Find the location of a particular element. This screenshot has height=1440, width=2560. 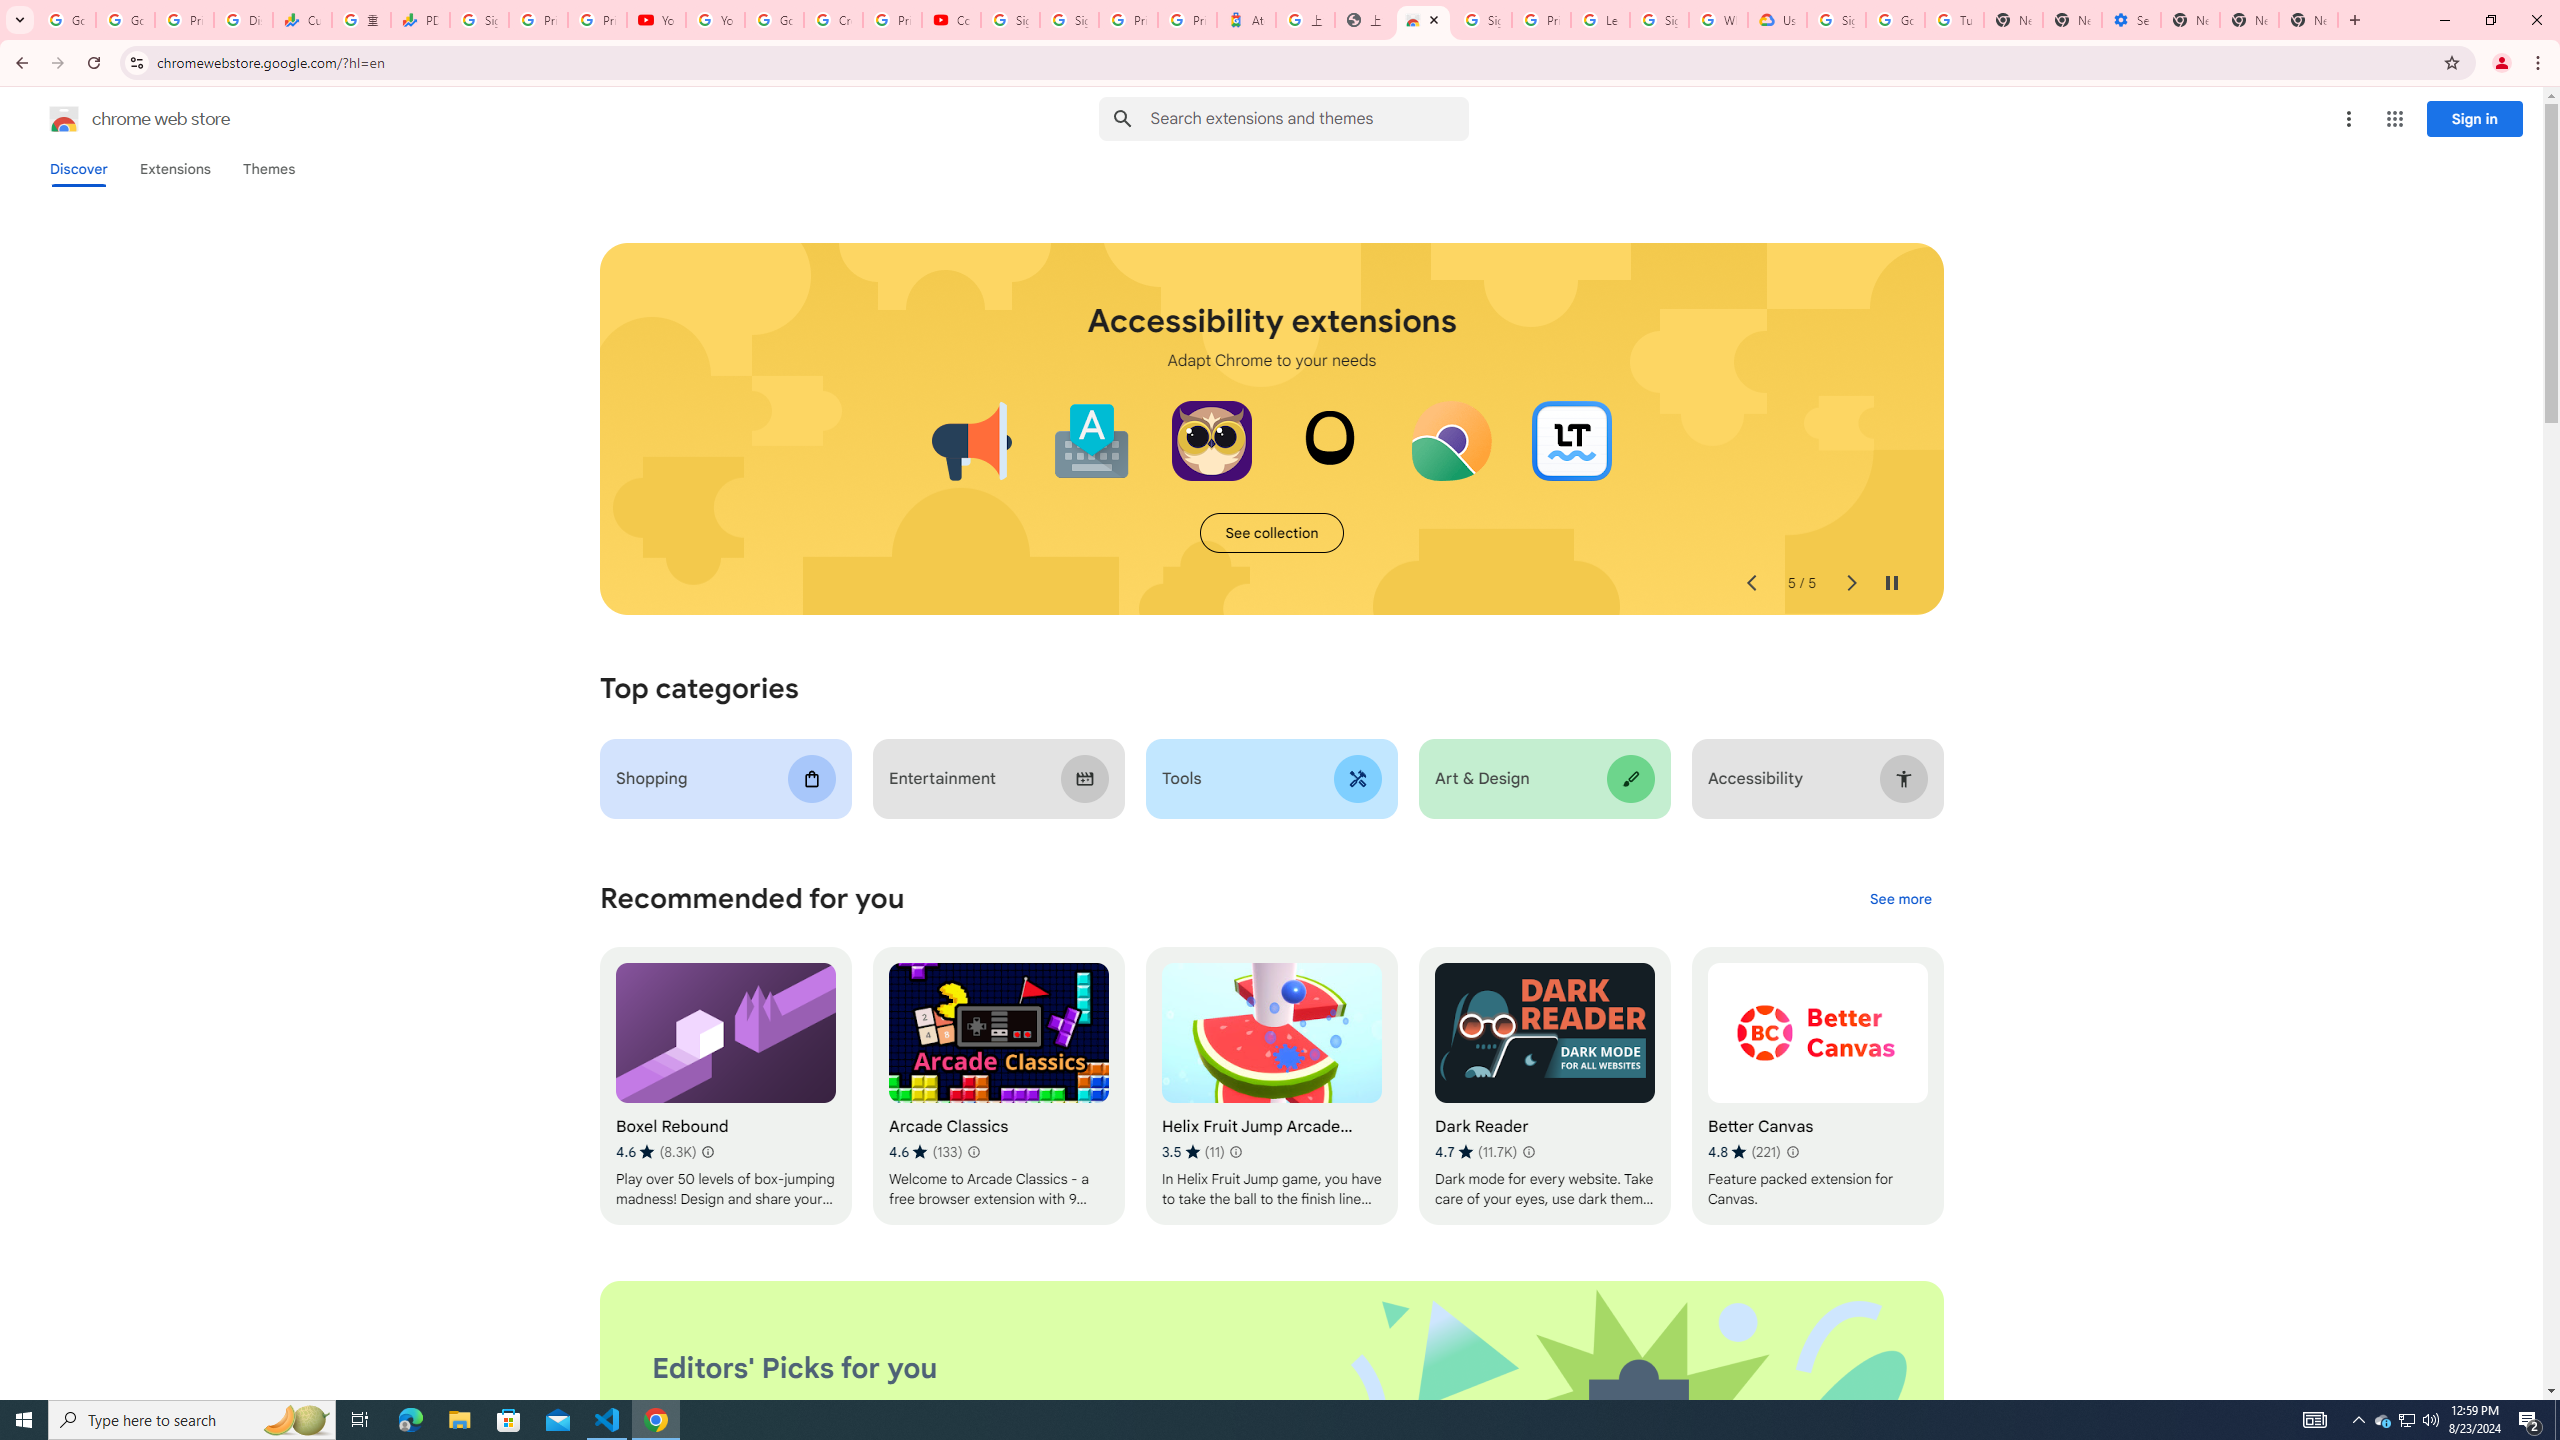

Sign in - Google Accounts is located at coordinates (478, 20).